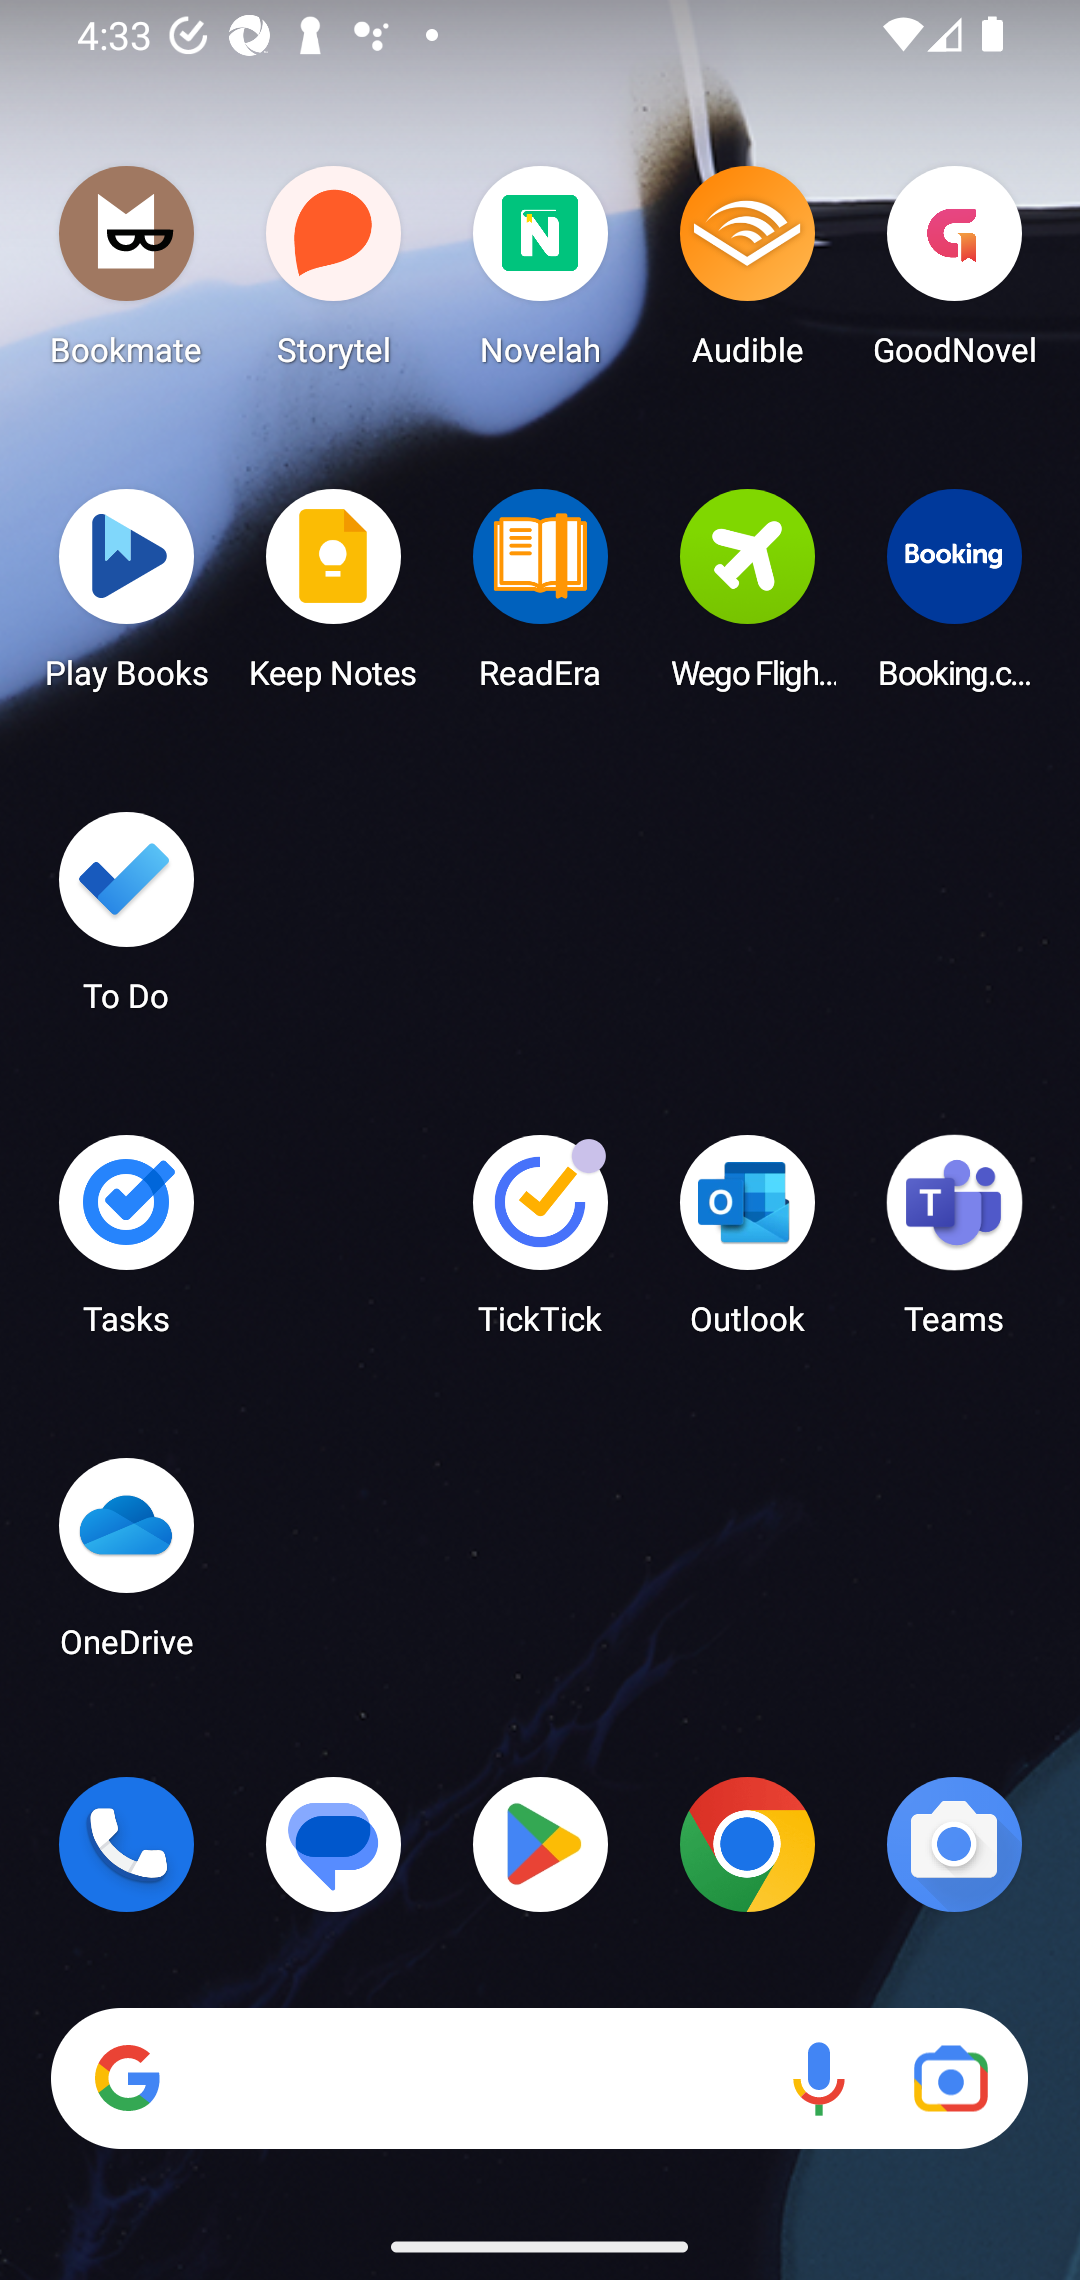 The height and width of the screenshot is (2280, 1080). Describe the element at coordinates (126, 274) in the screenshot. I see `Bookmate` at that location.